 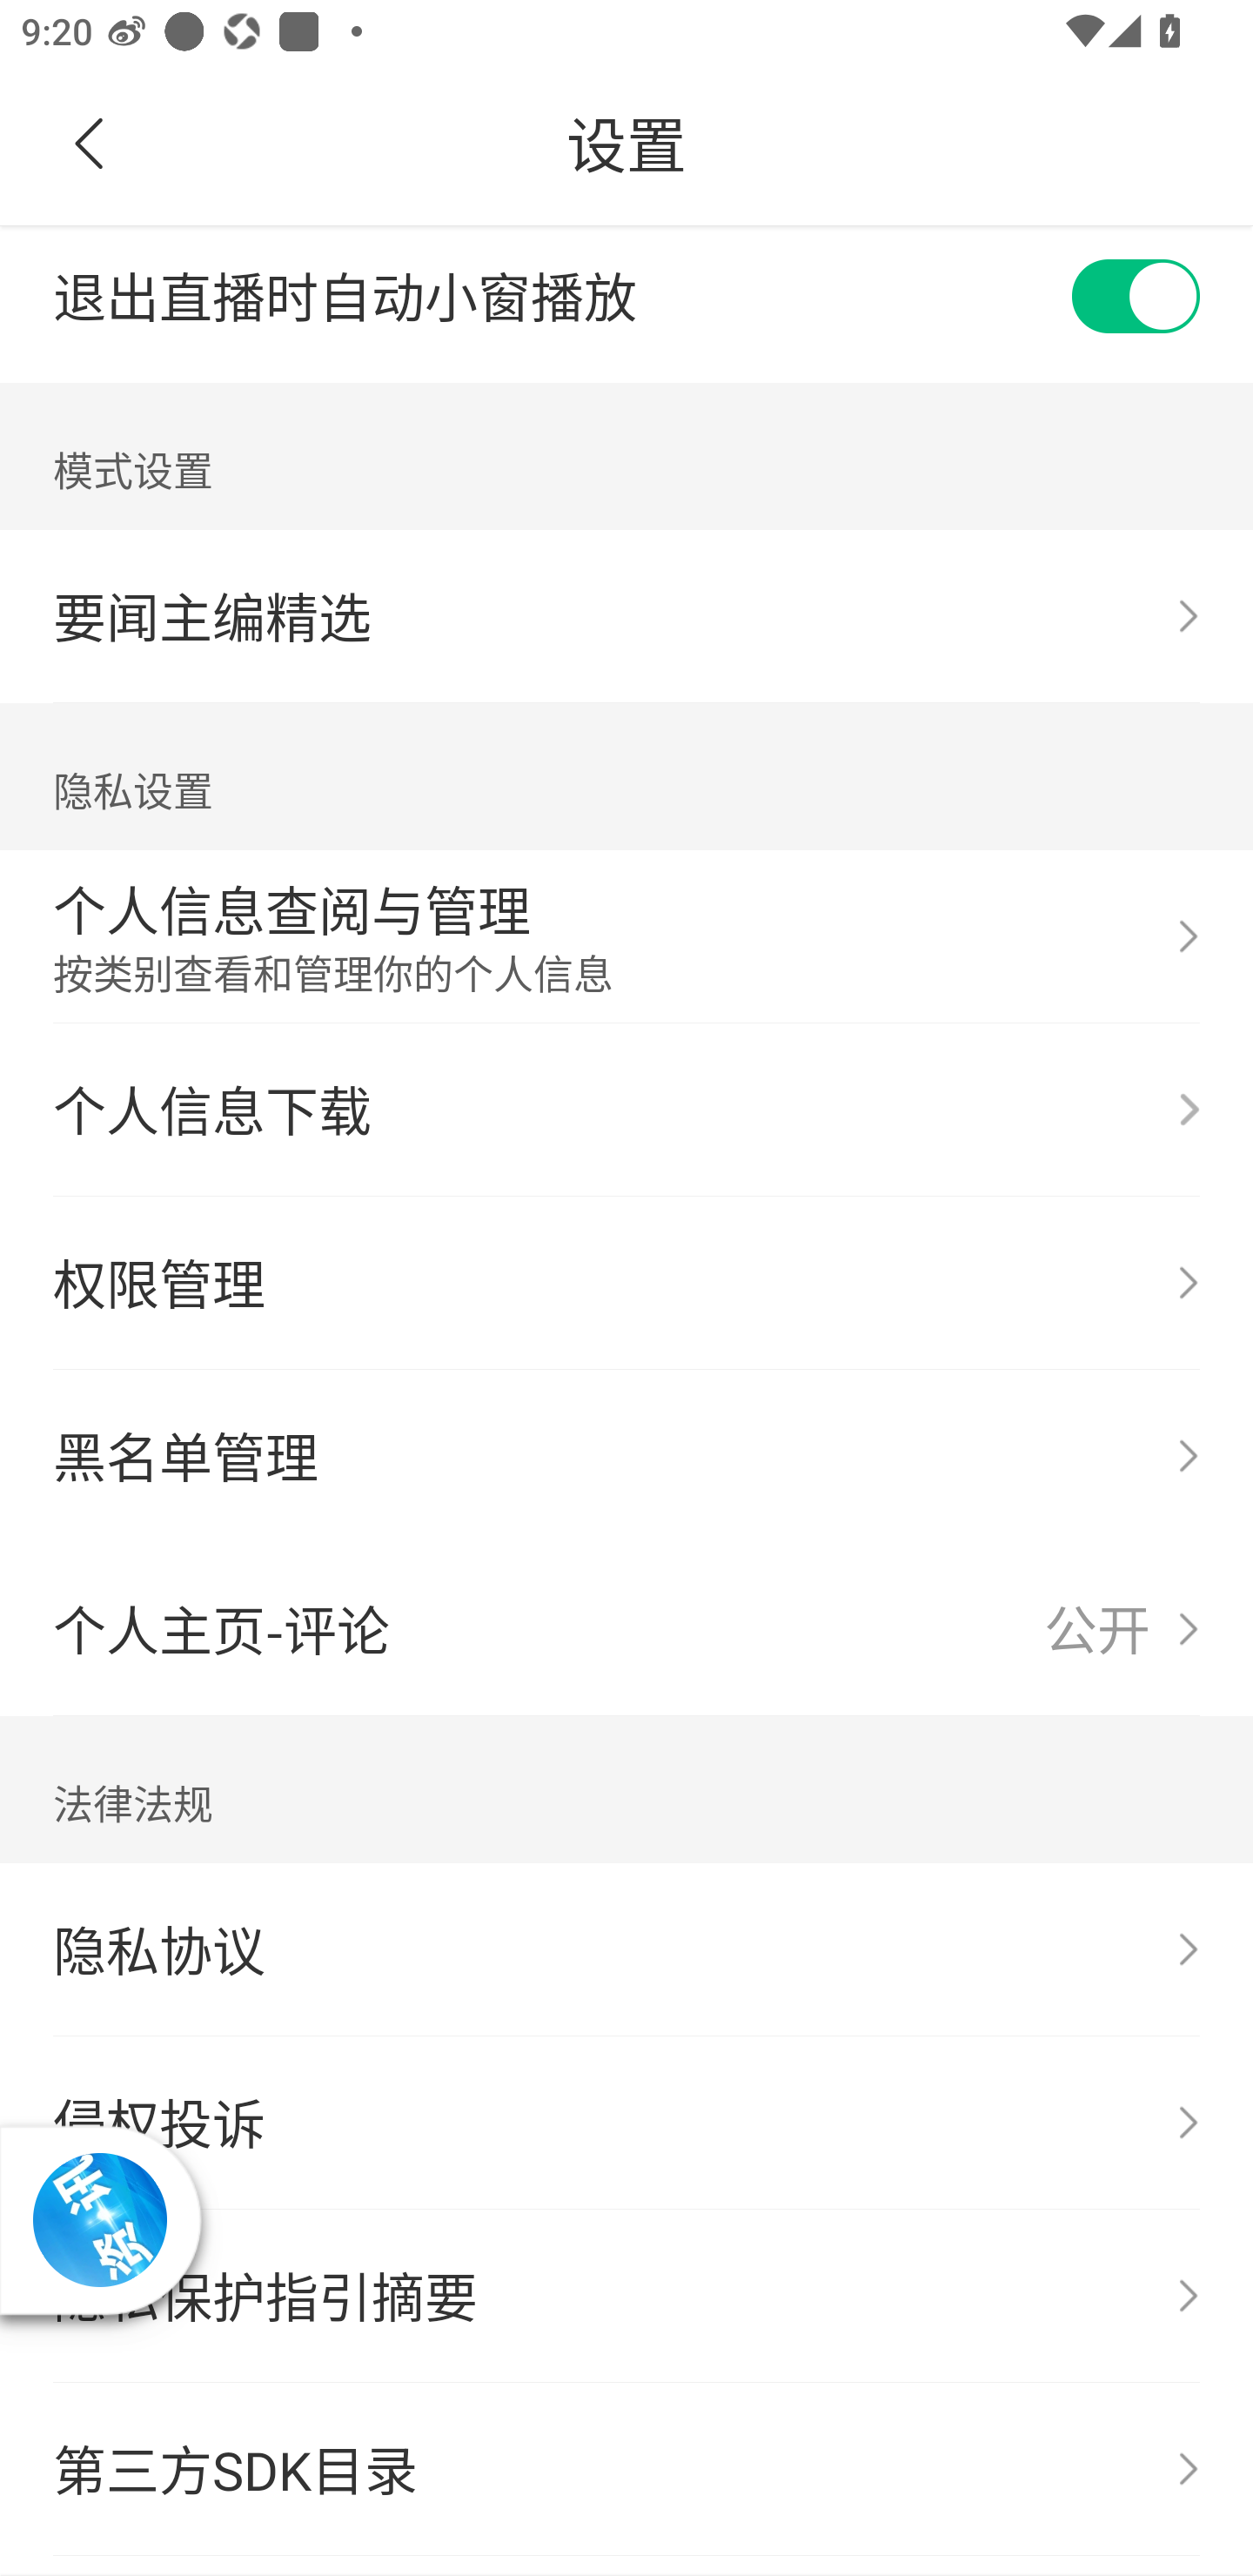 I want to click on 个人主页-评论 公开, so click(x=626, y=1629).